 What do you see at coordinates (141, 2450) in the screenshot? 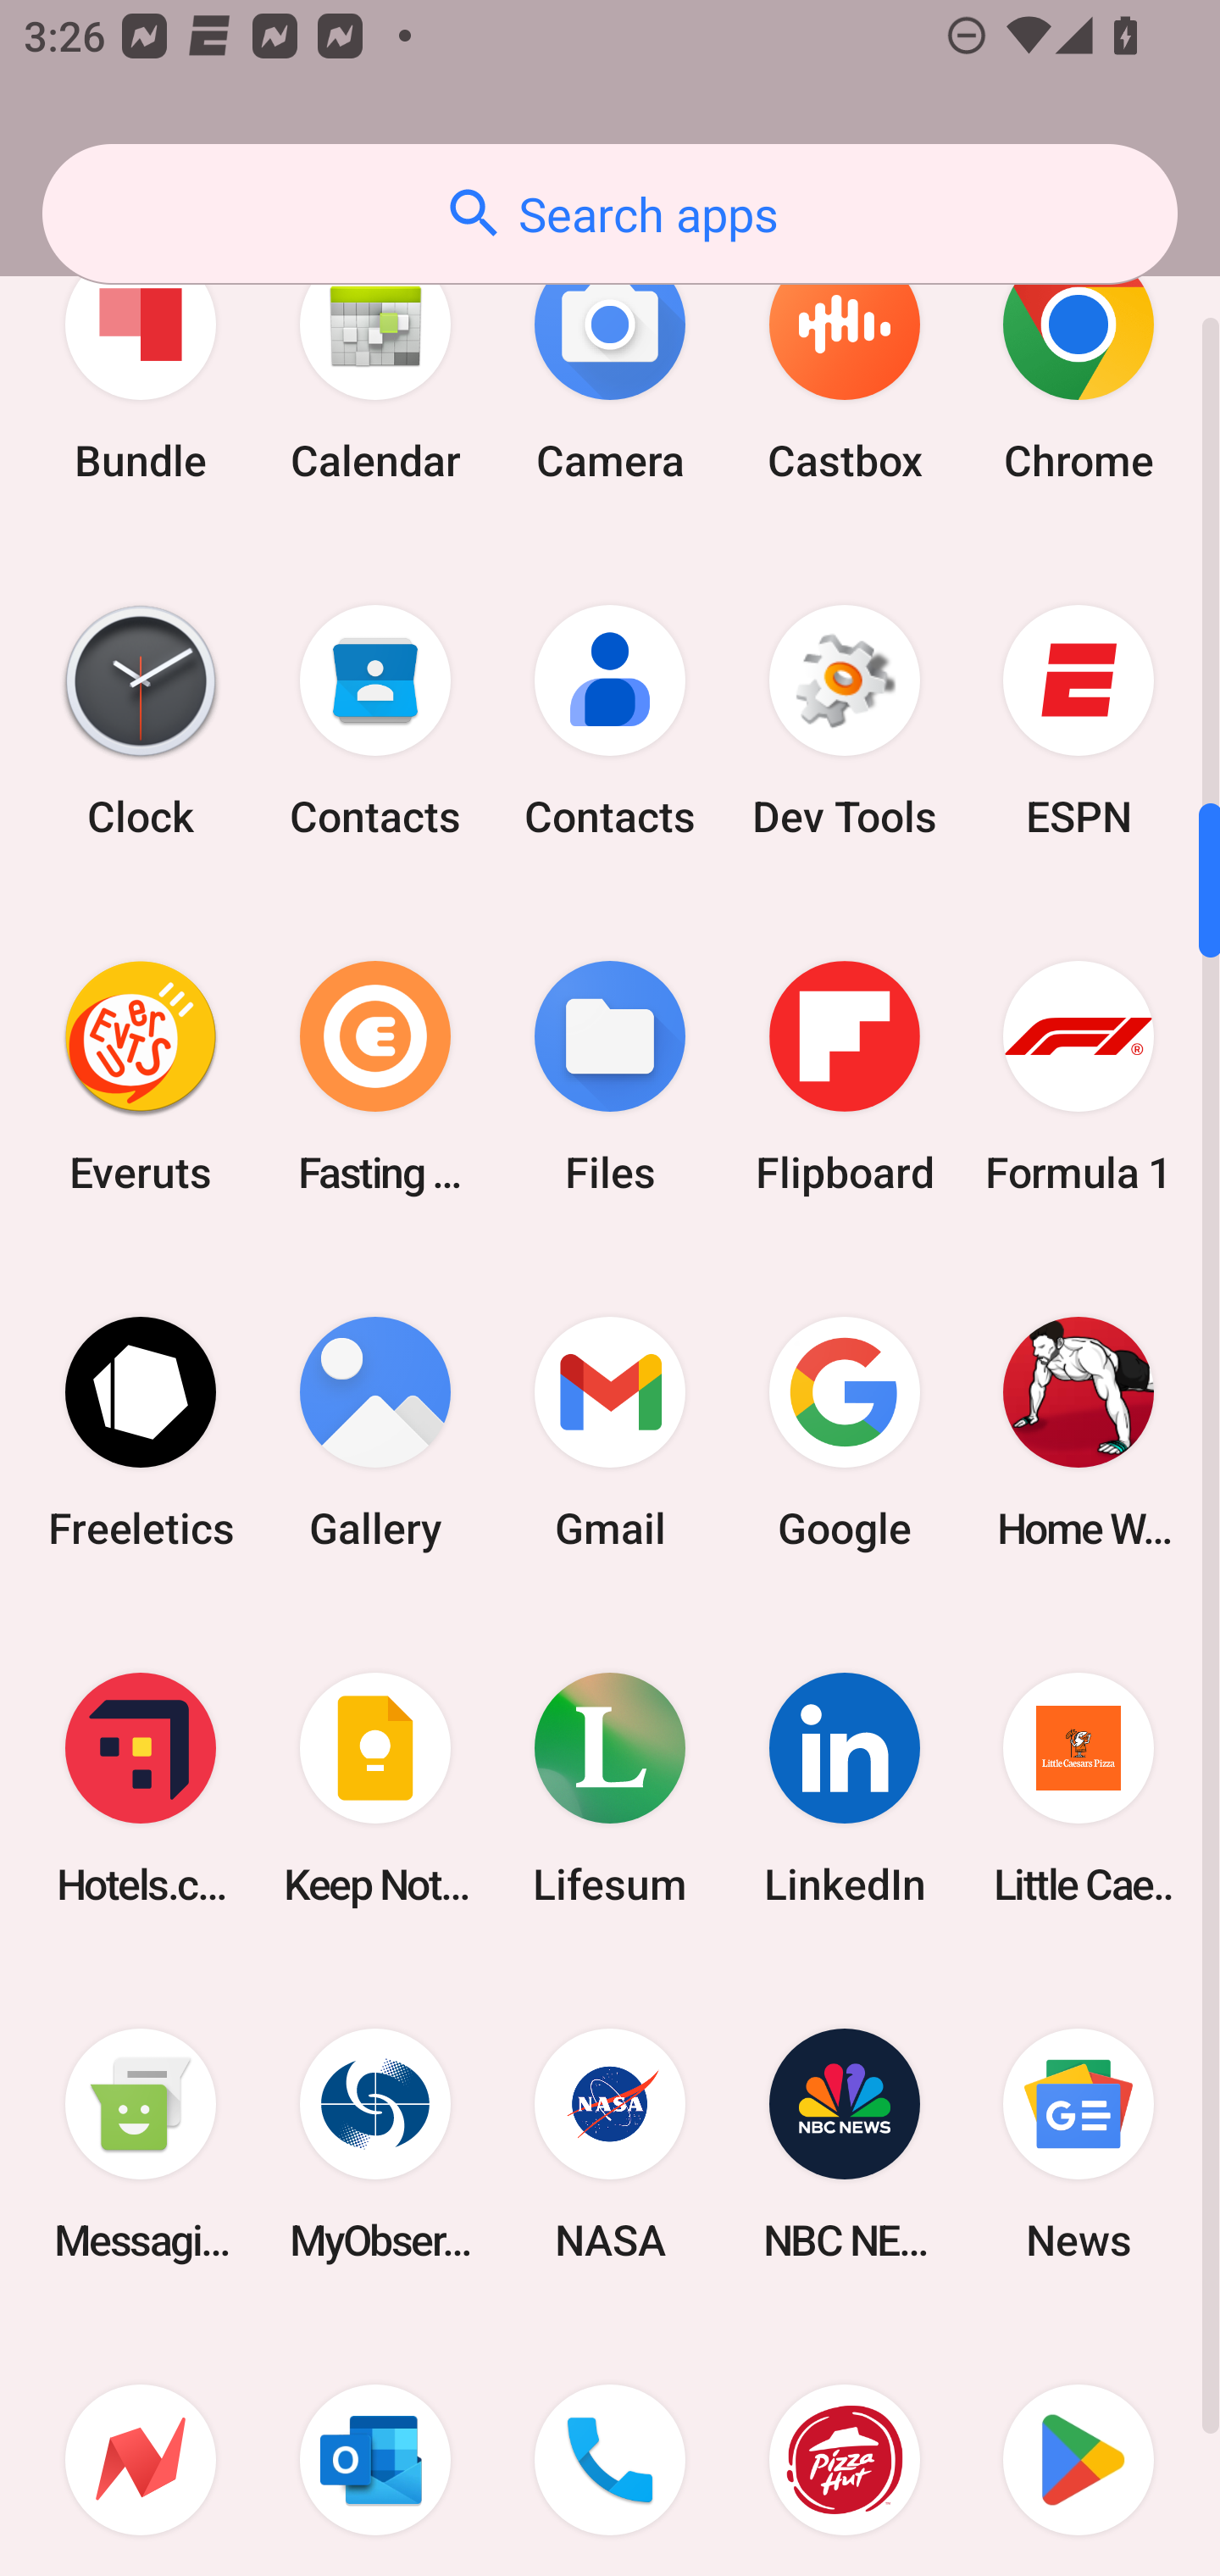
I see `NewsBreak` at bounding box center [141, 2450].